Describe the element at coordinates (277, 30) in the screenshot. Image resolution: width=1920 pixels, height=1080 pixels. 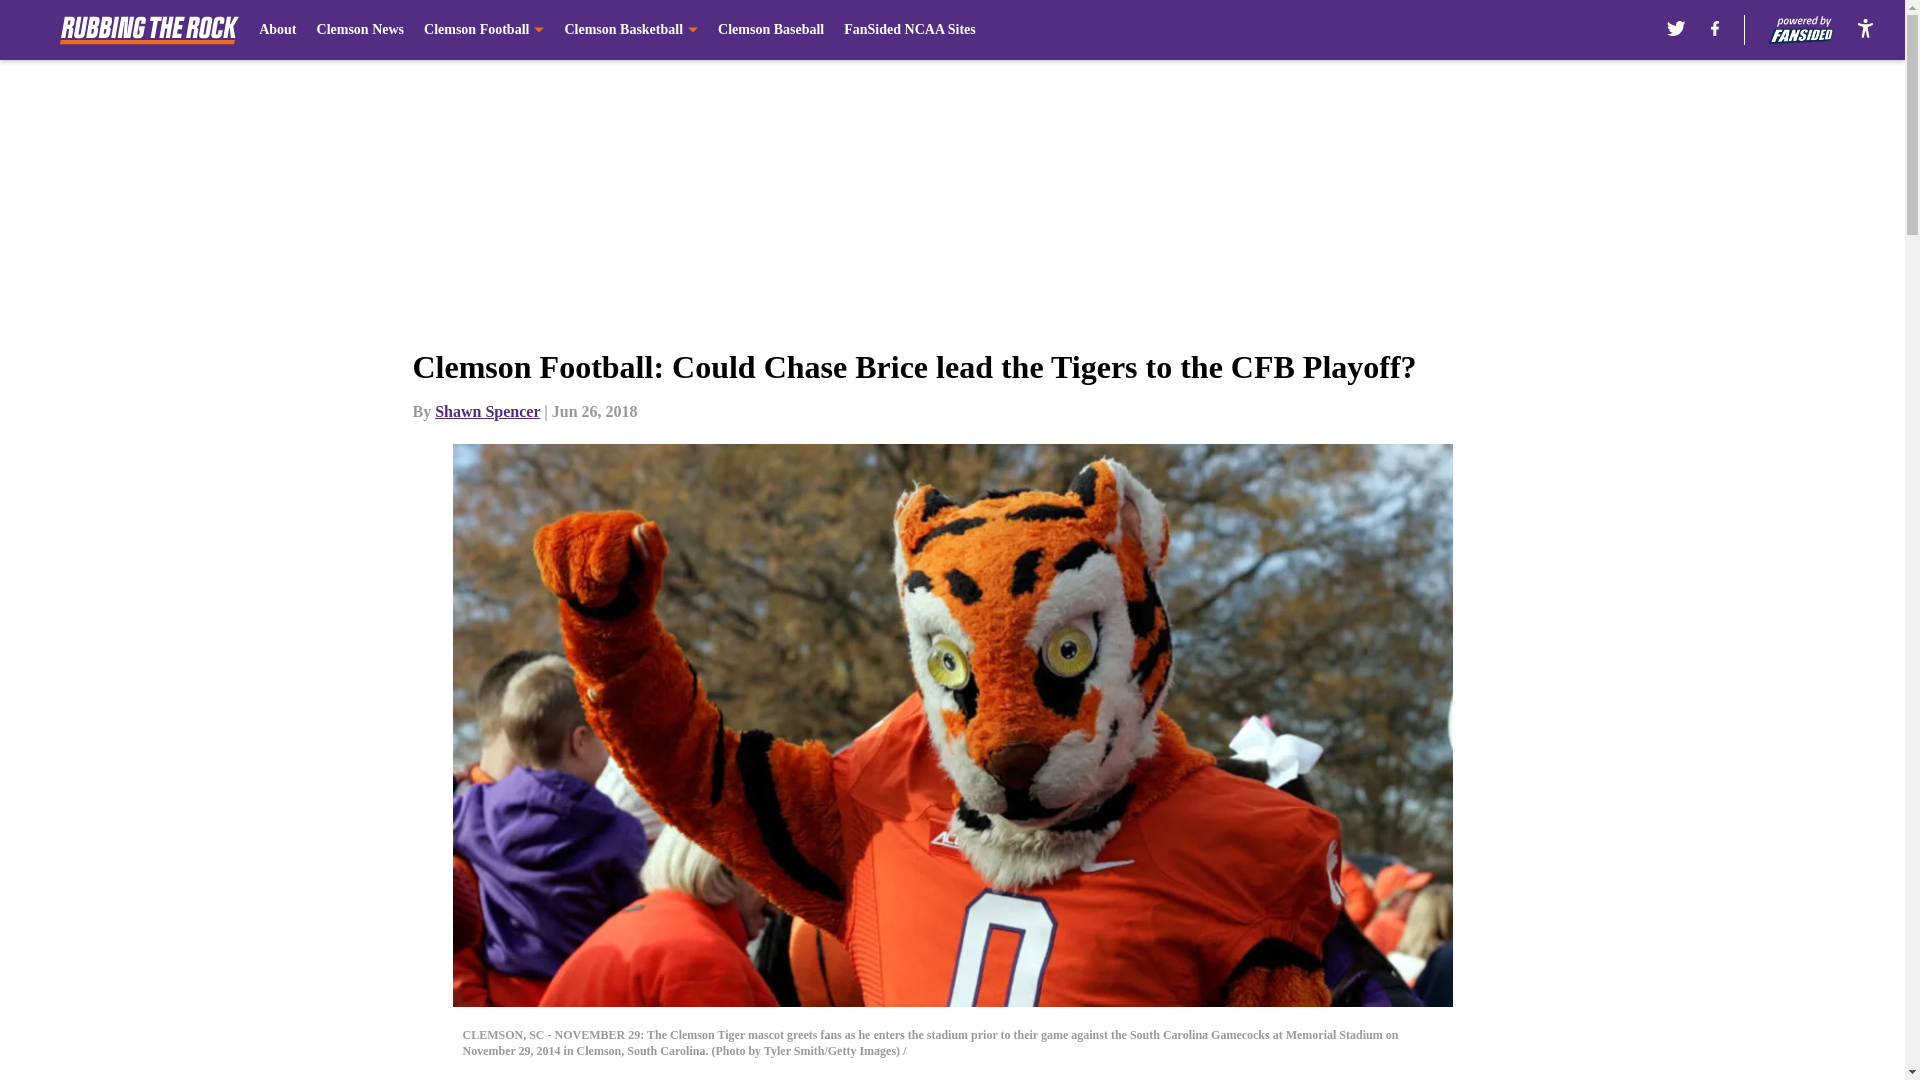
I see `About` at that location.